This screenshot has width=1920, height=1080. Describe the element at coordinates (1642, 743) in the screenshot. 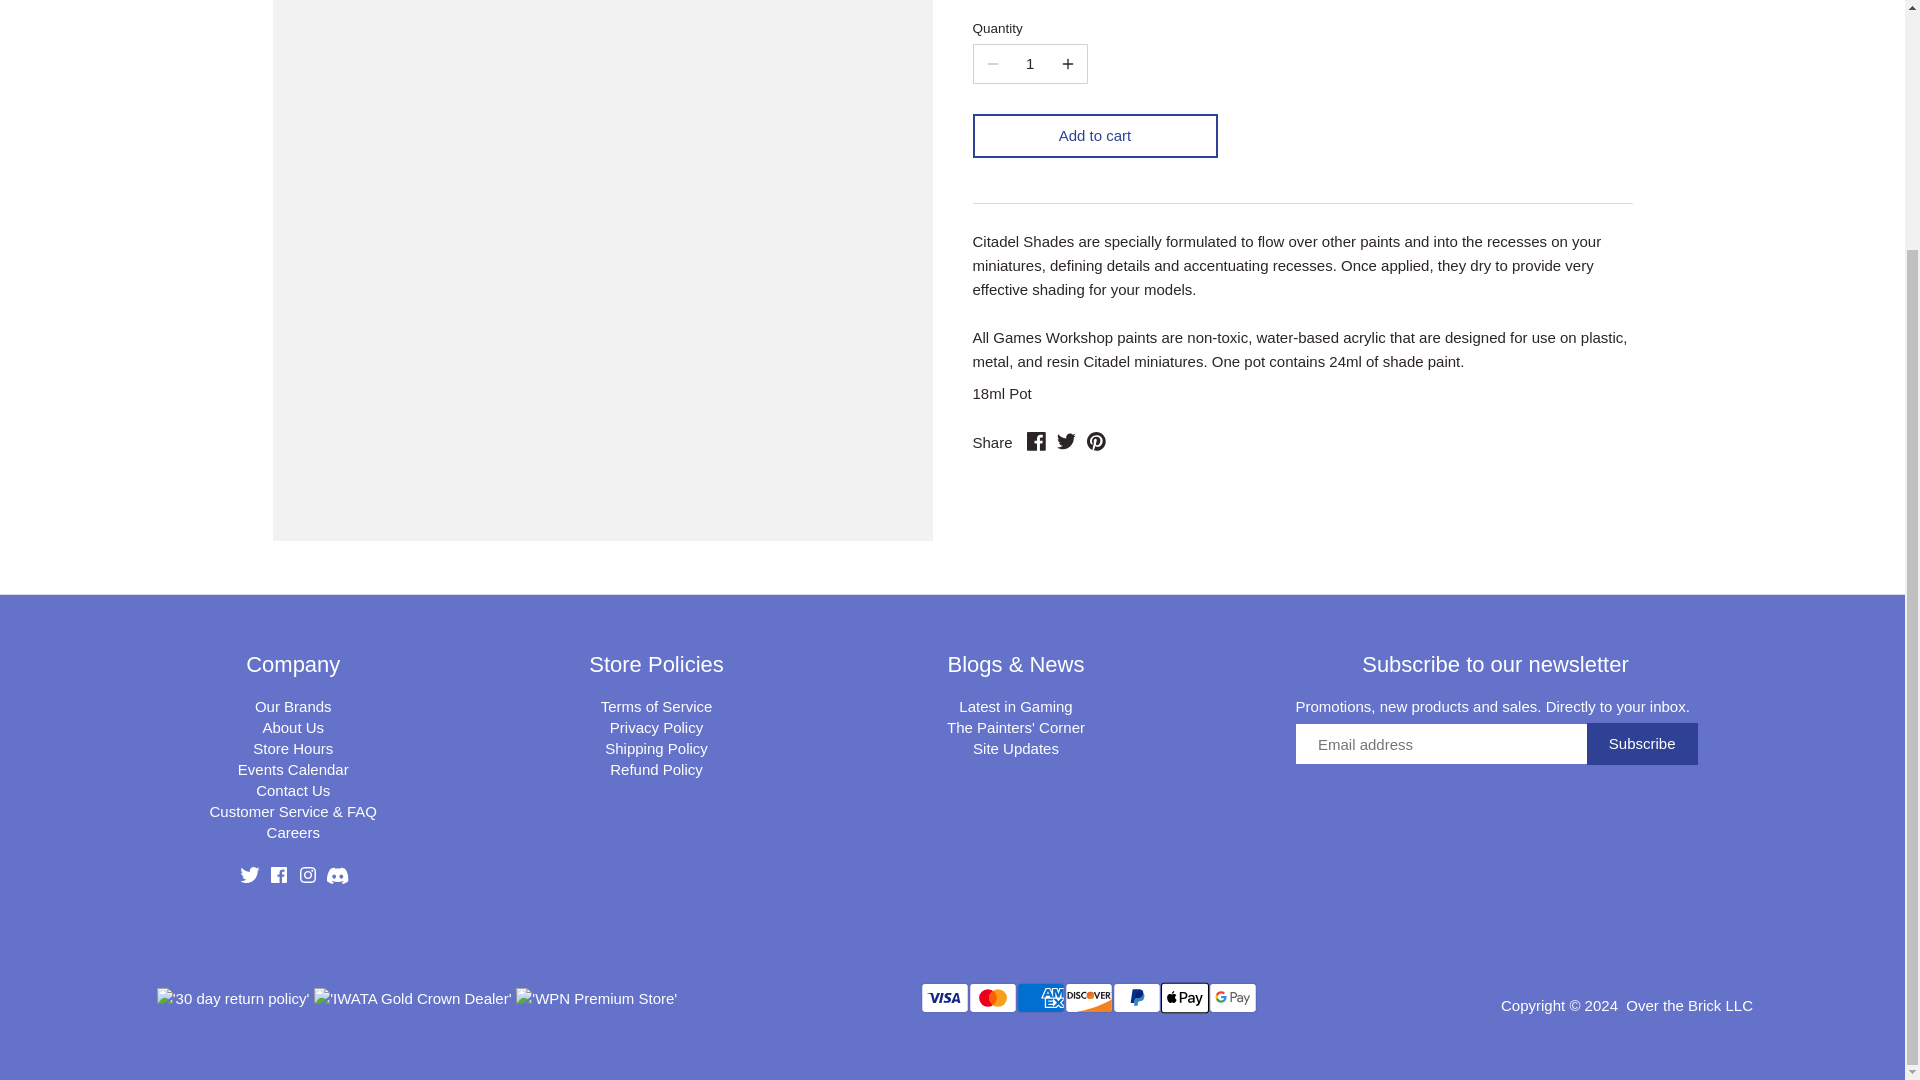

I see `Subscribe` at that location.